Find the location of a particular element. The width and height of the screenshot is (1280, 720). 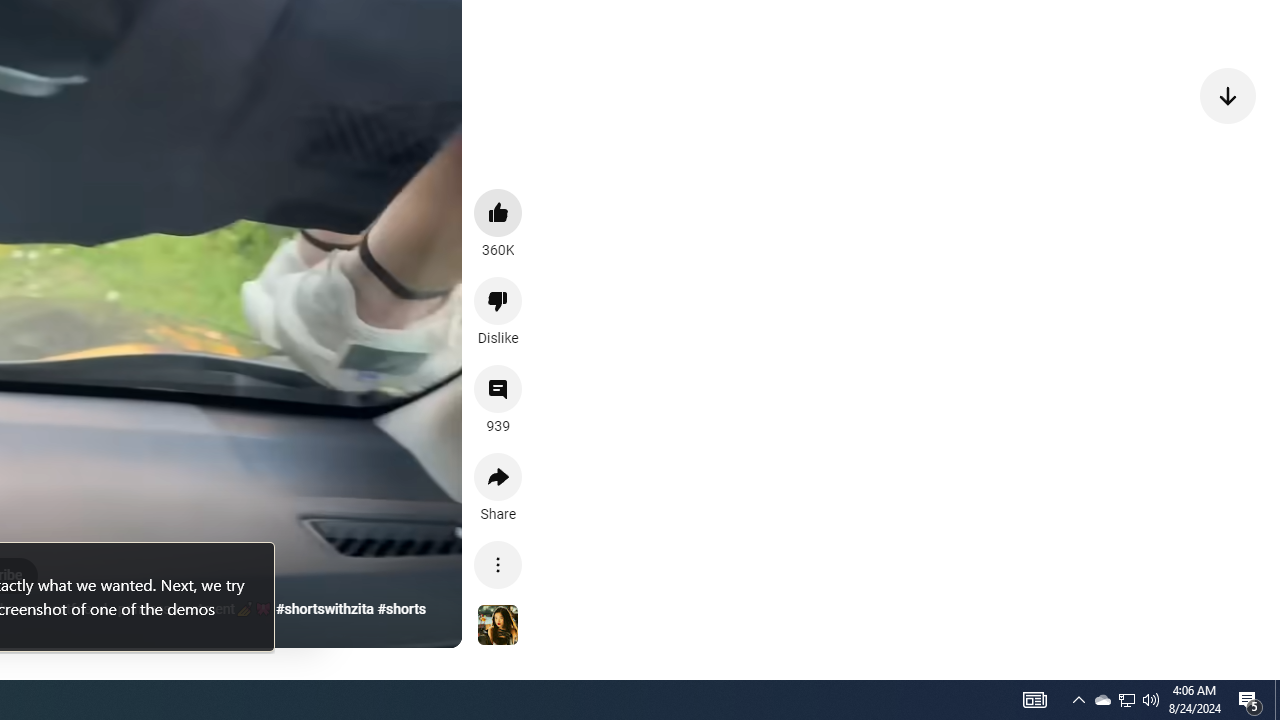

More actions is located at coordinates (498, 564).